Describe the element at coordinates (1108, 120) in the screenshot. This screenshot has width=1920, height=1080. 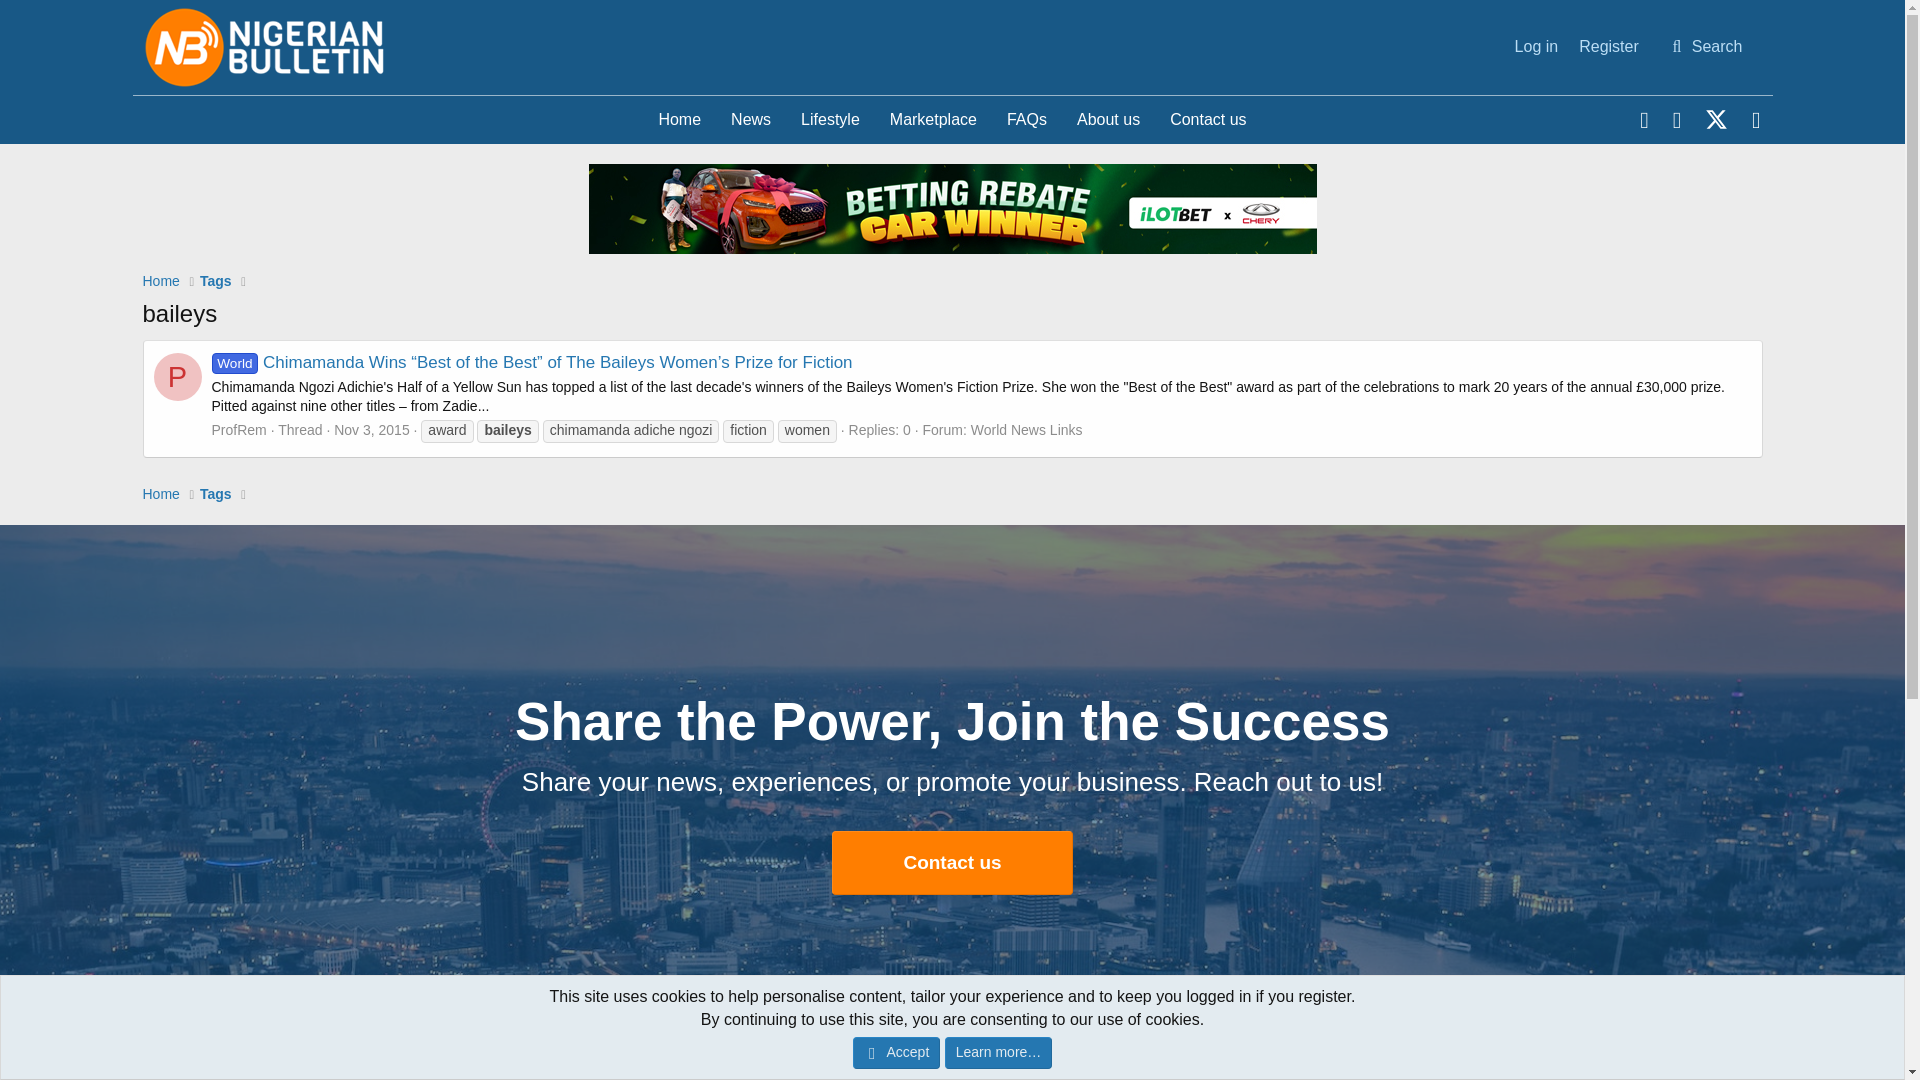
I see `About us` at that location.